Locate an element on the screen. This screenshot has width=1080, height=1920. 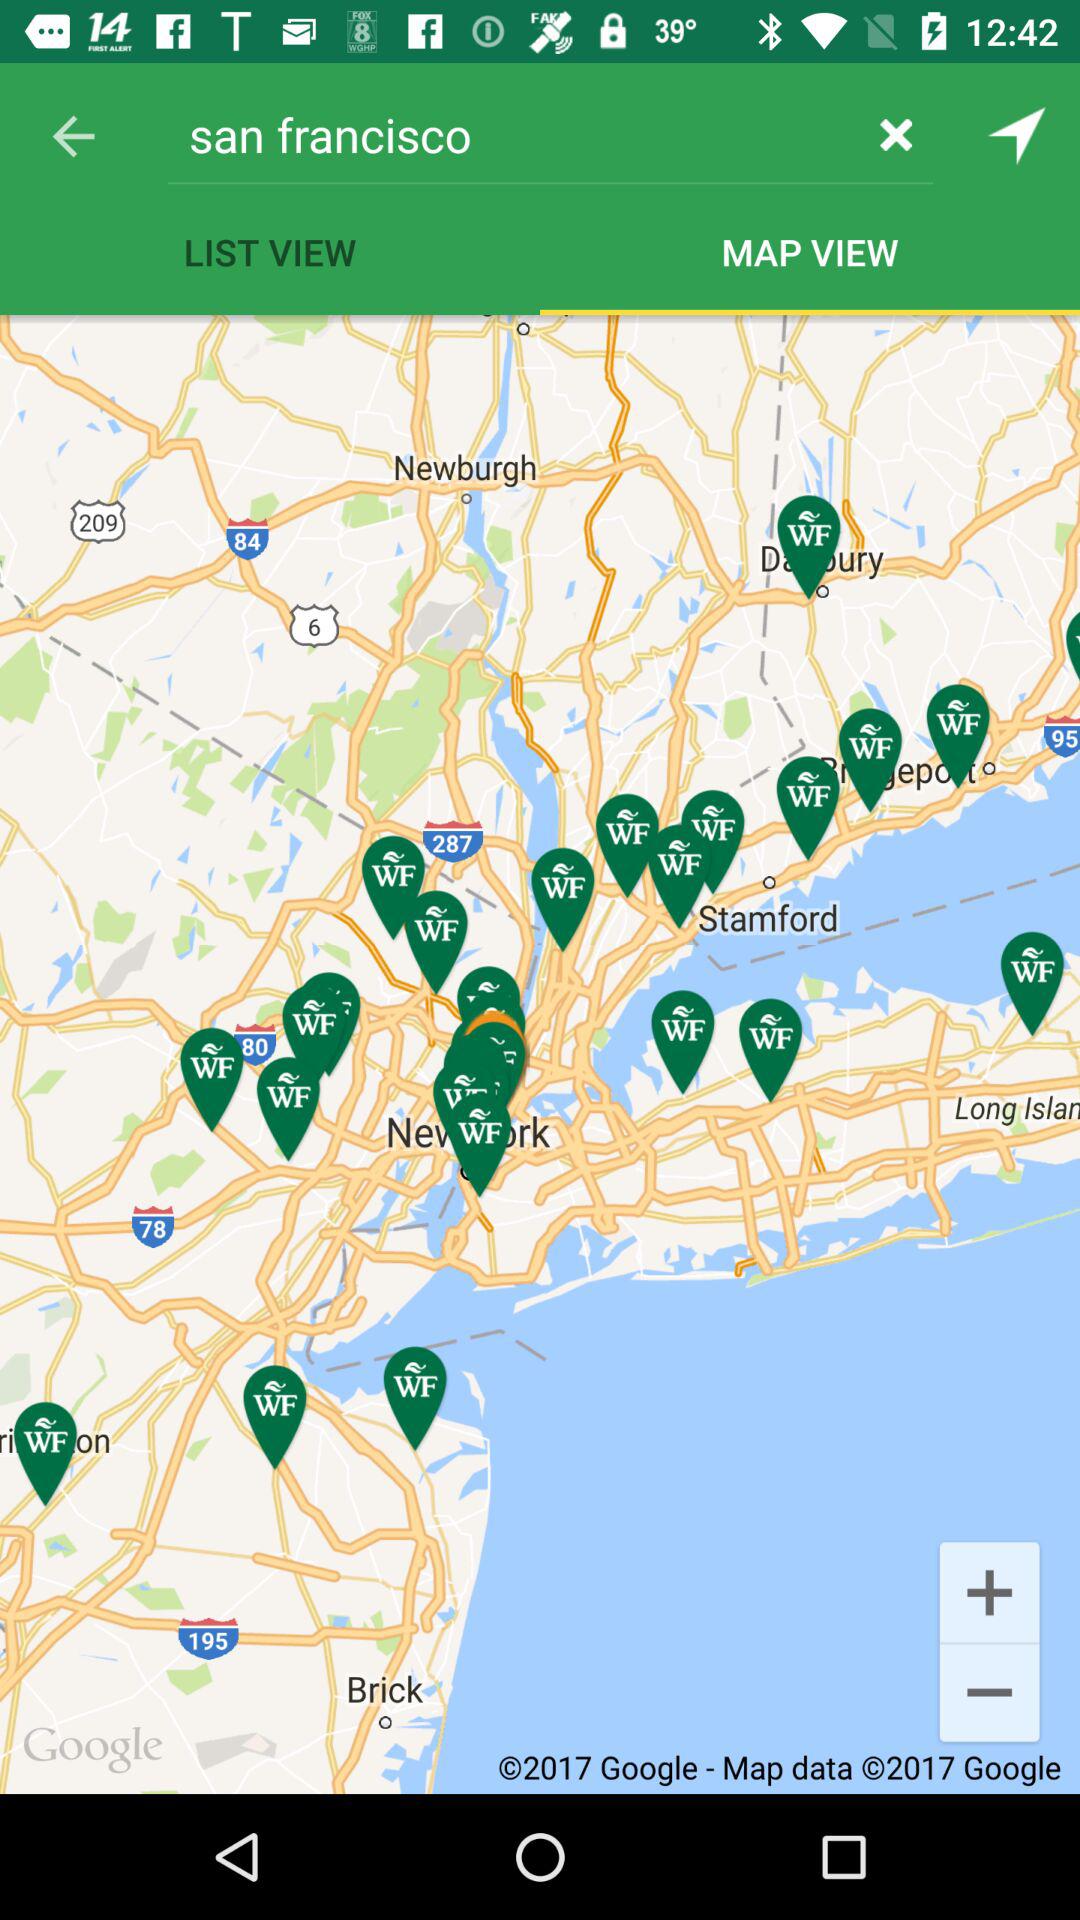
swipe until the san francisco icon is located at coordinates (514, 134).